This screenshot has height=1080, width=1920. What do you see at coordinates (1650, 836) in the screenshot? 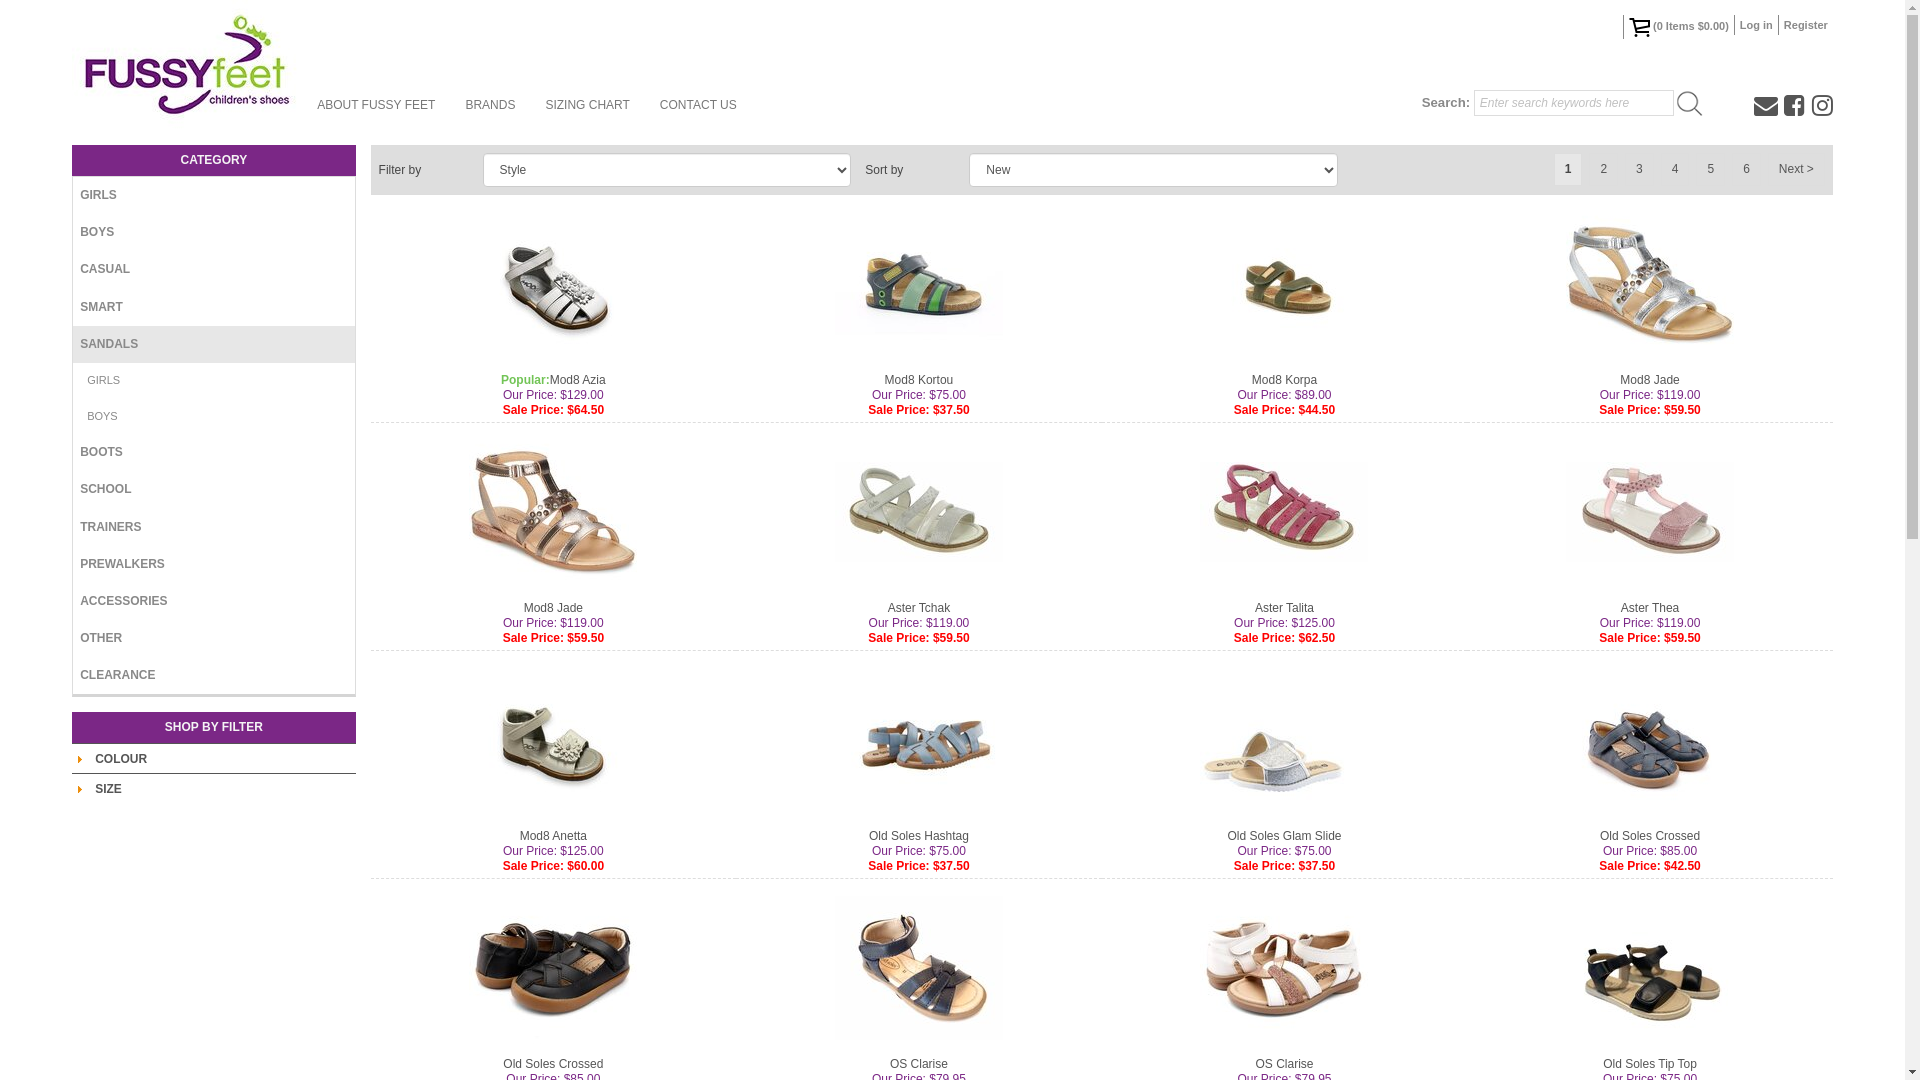
I see `Old Soles Crossed` at bounding box center [1650, 836].